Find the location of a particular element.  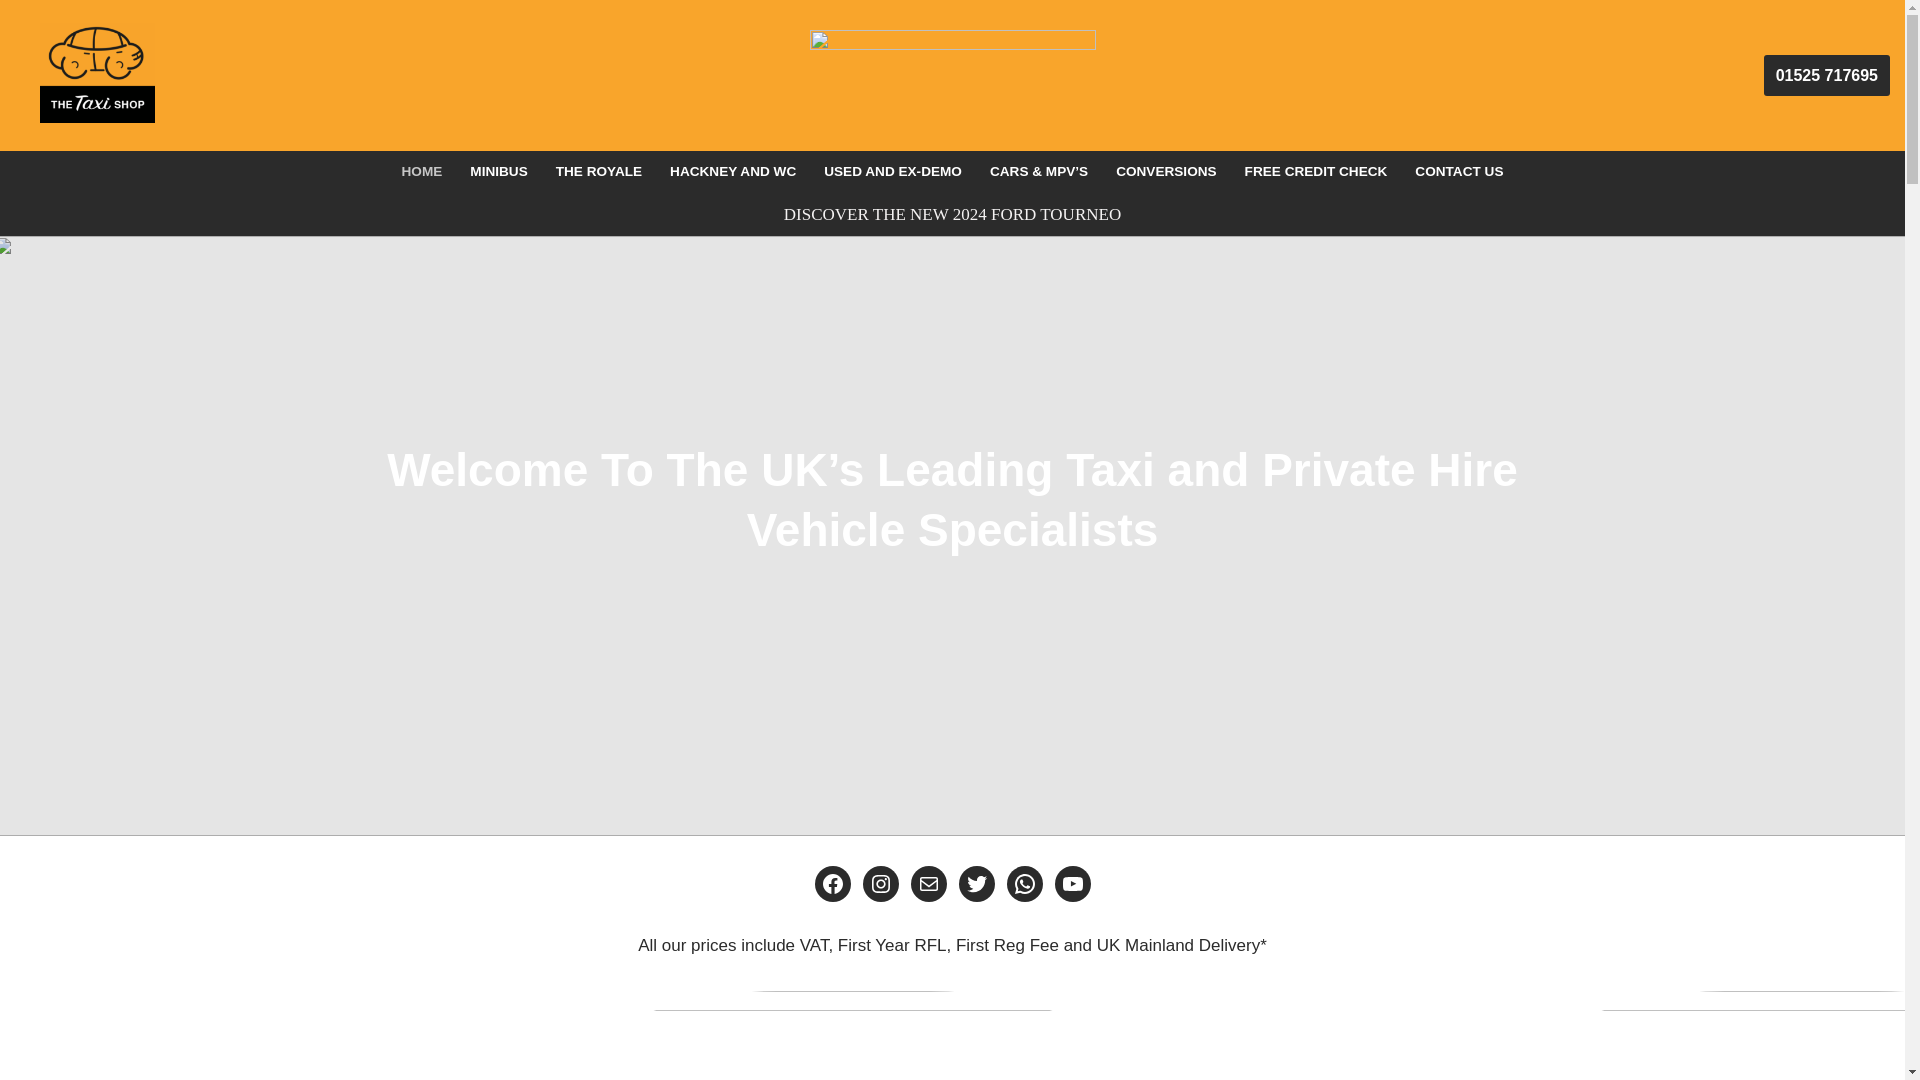

CONVERSIONS is located at coordinates (1165, 170).